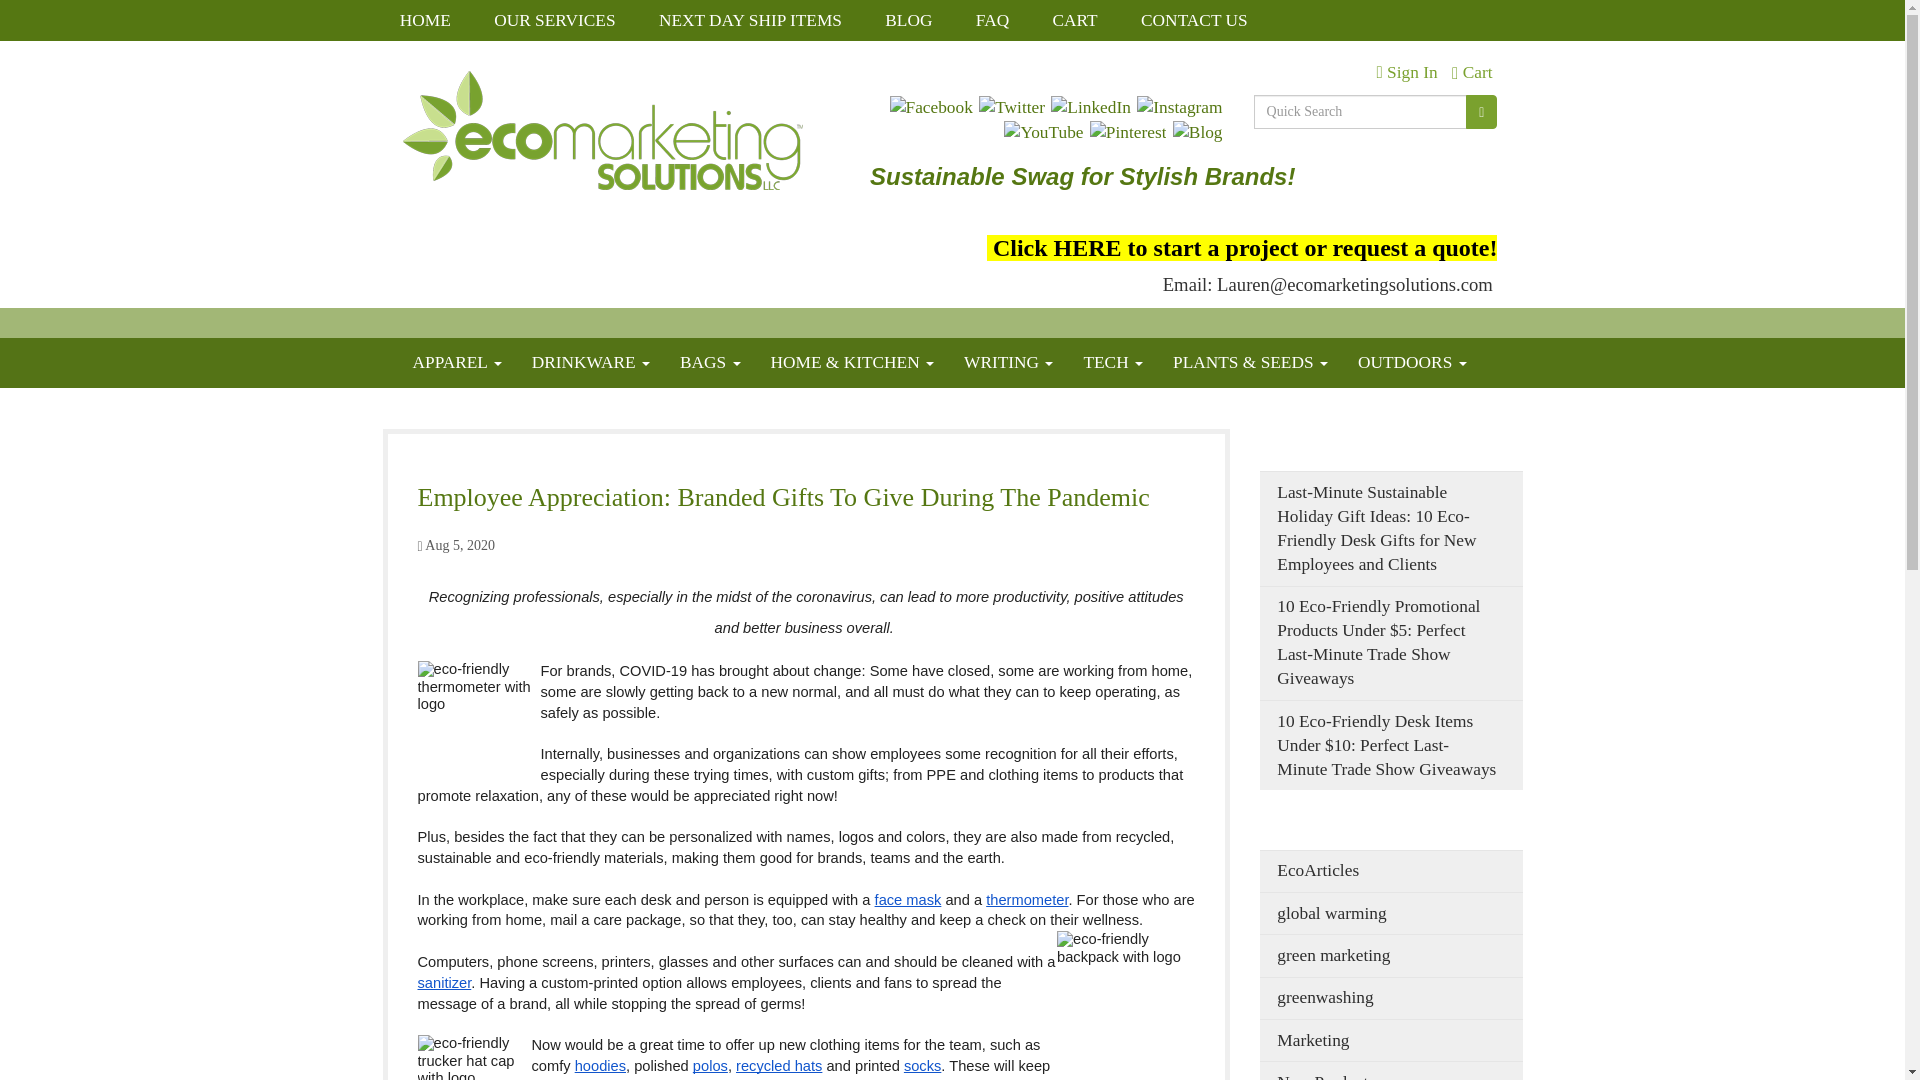 Image resolution: width=1920 pixels, height=1080 pixels. Describe the element at coordinates (1198, 20) in the screenshot. I see `CONTACT US` at that location.